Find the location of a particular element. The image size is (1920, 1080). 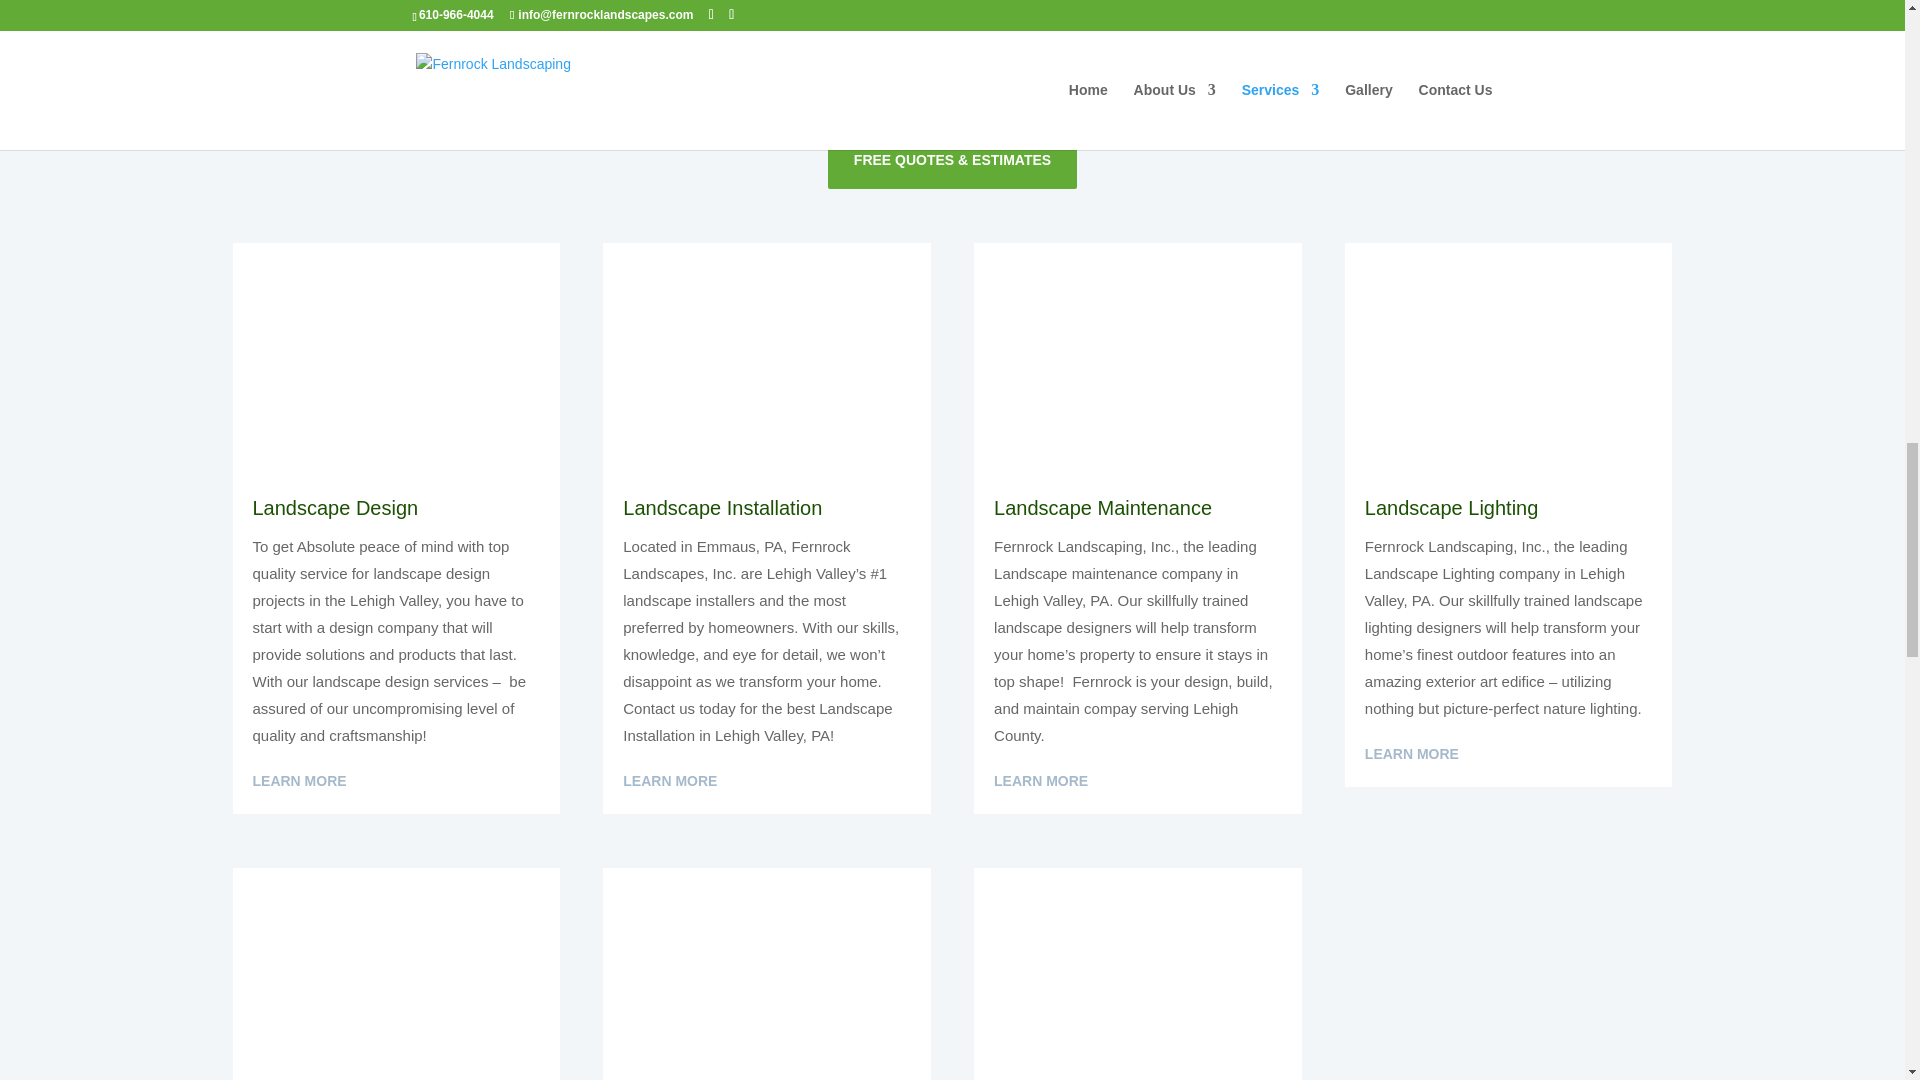

LEARN MORE is located at coordinates (1412, 754).